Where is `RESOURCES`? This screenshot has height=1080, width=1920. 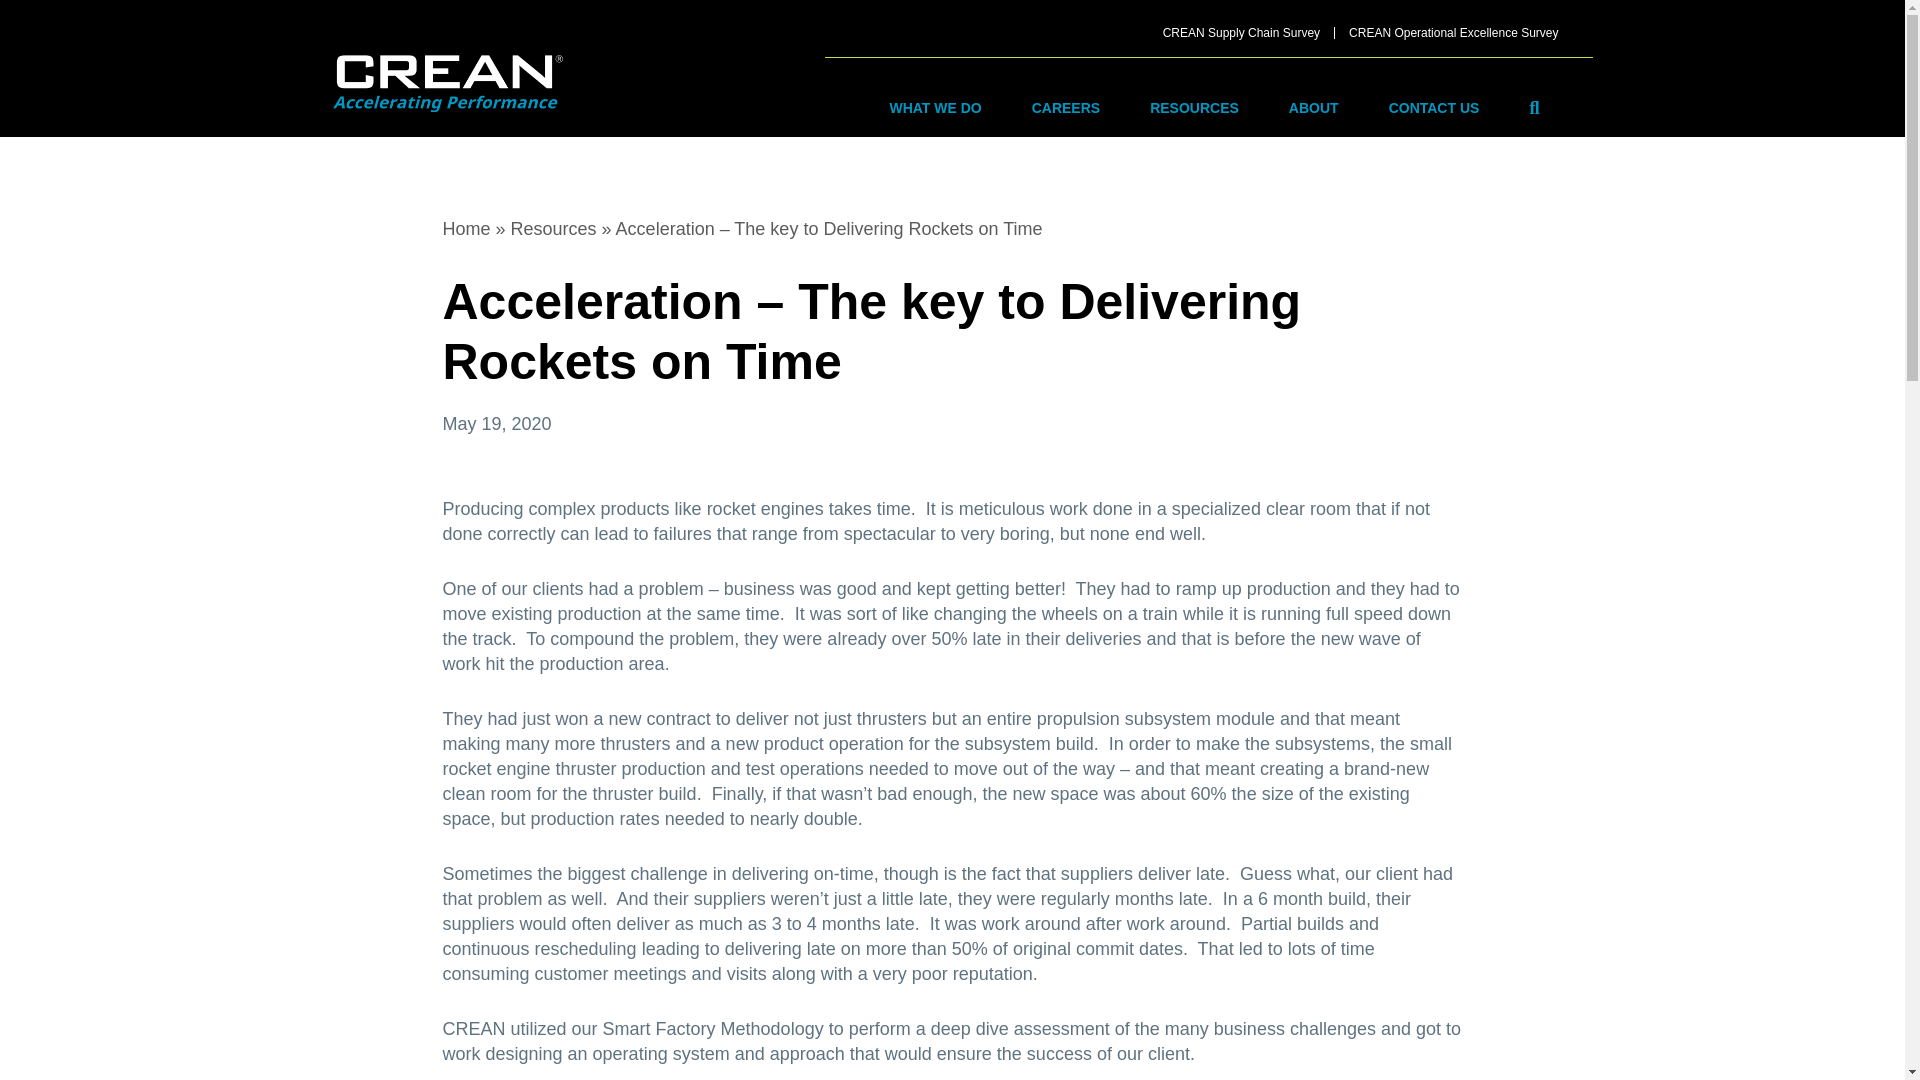
RESOURCES is located at coordinates (1194, 108).